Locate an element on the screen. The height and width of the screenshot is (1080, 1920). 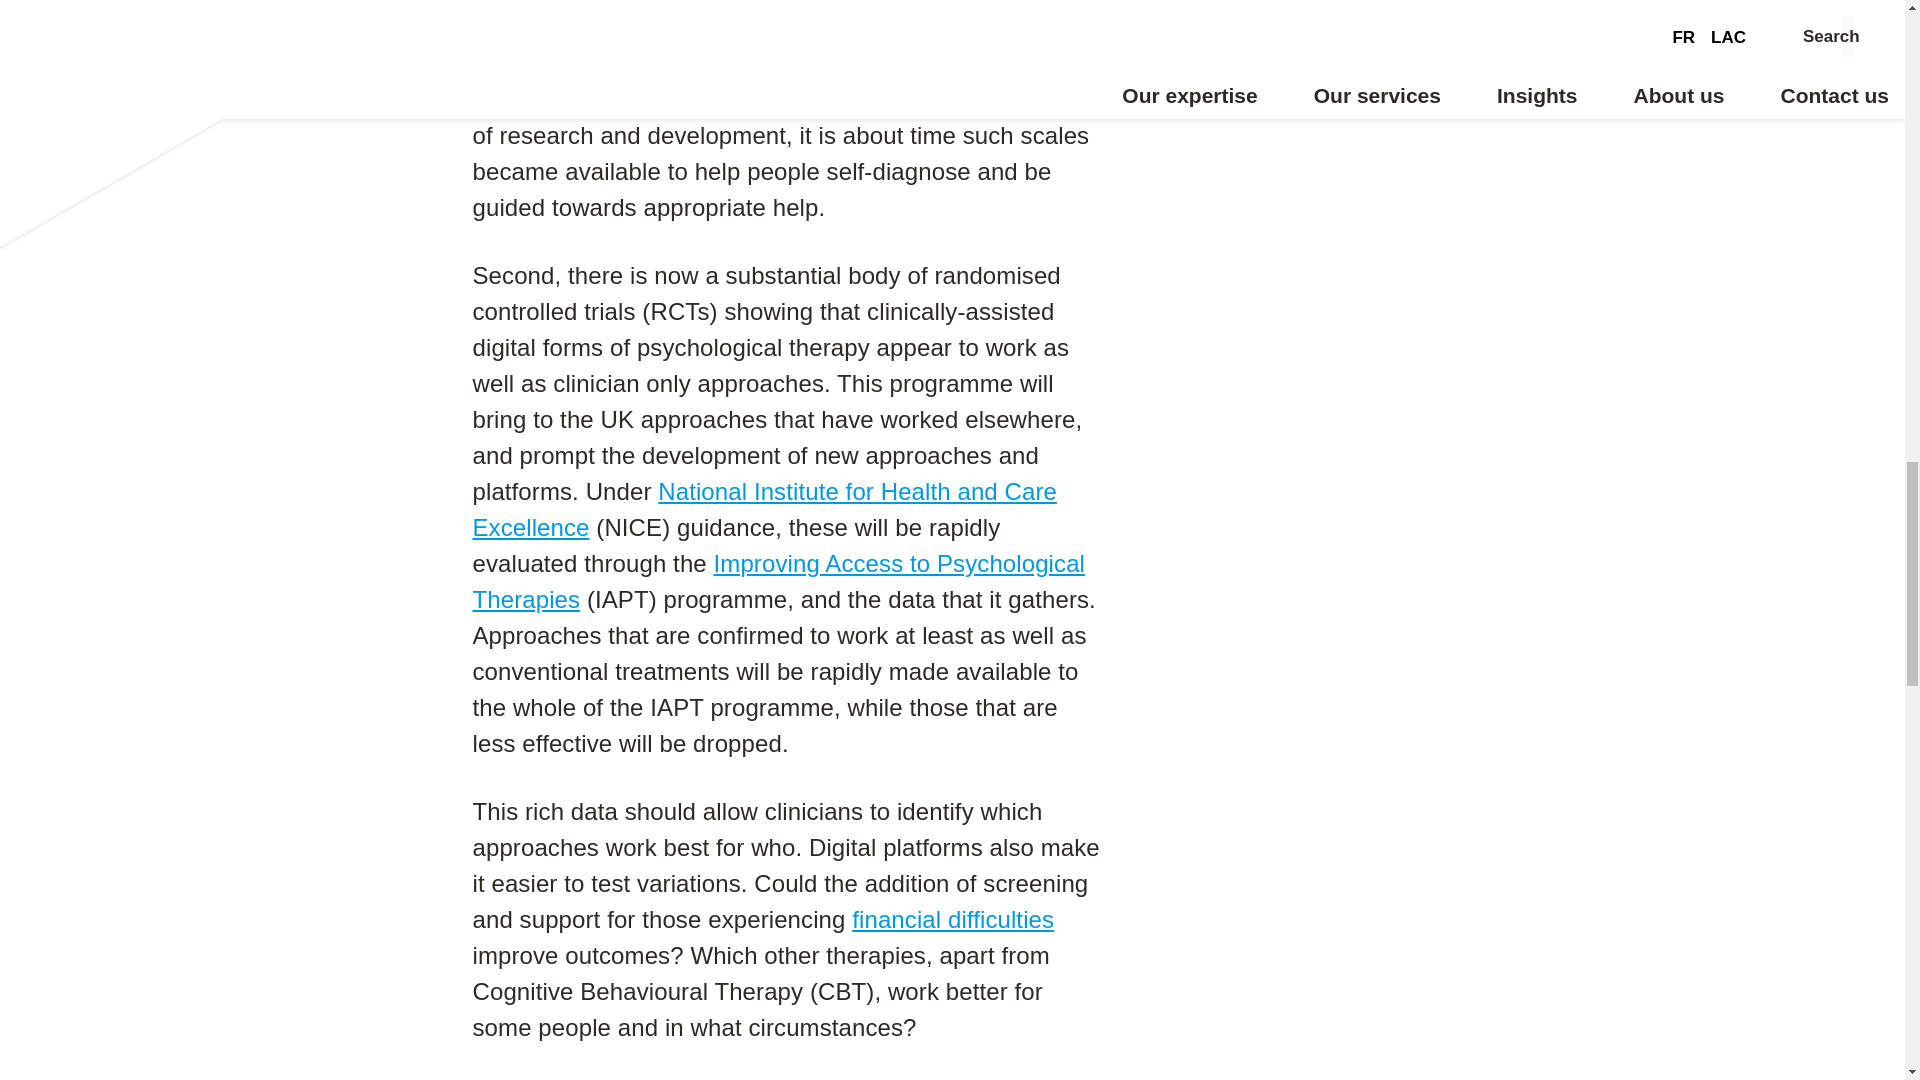
NHS choices is located at coordinates (688, 100).